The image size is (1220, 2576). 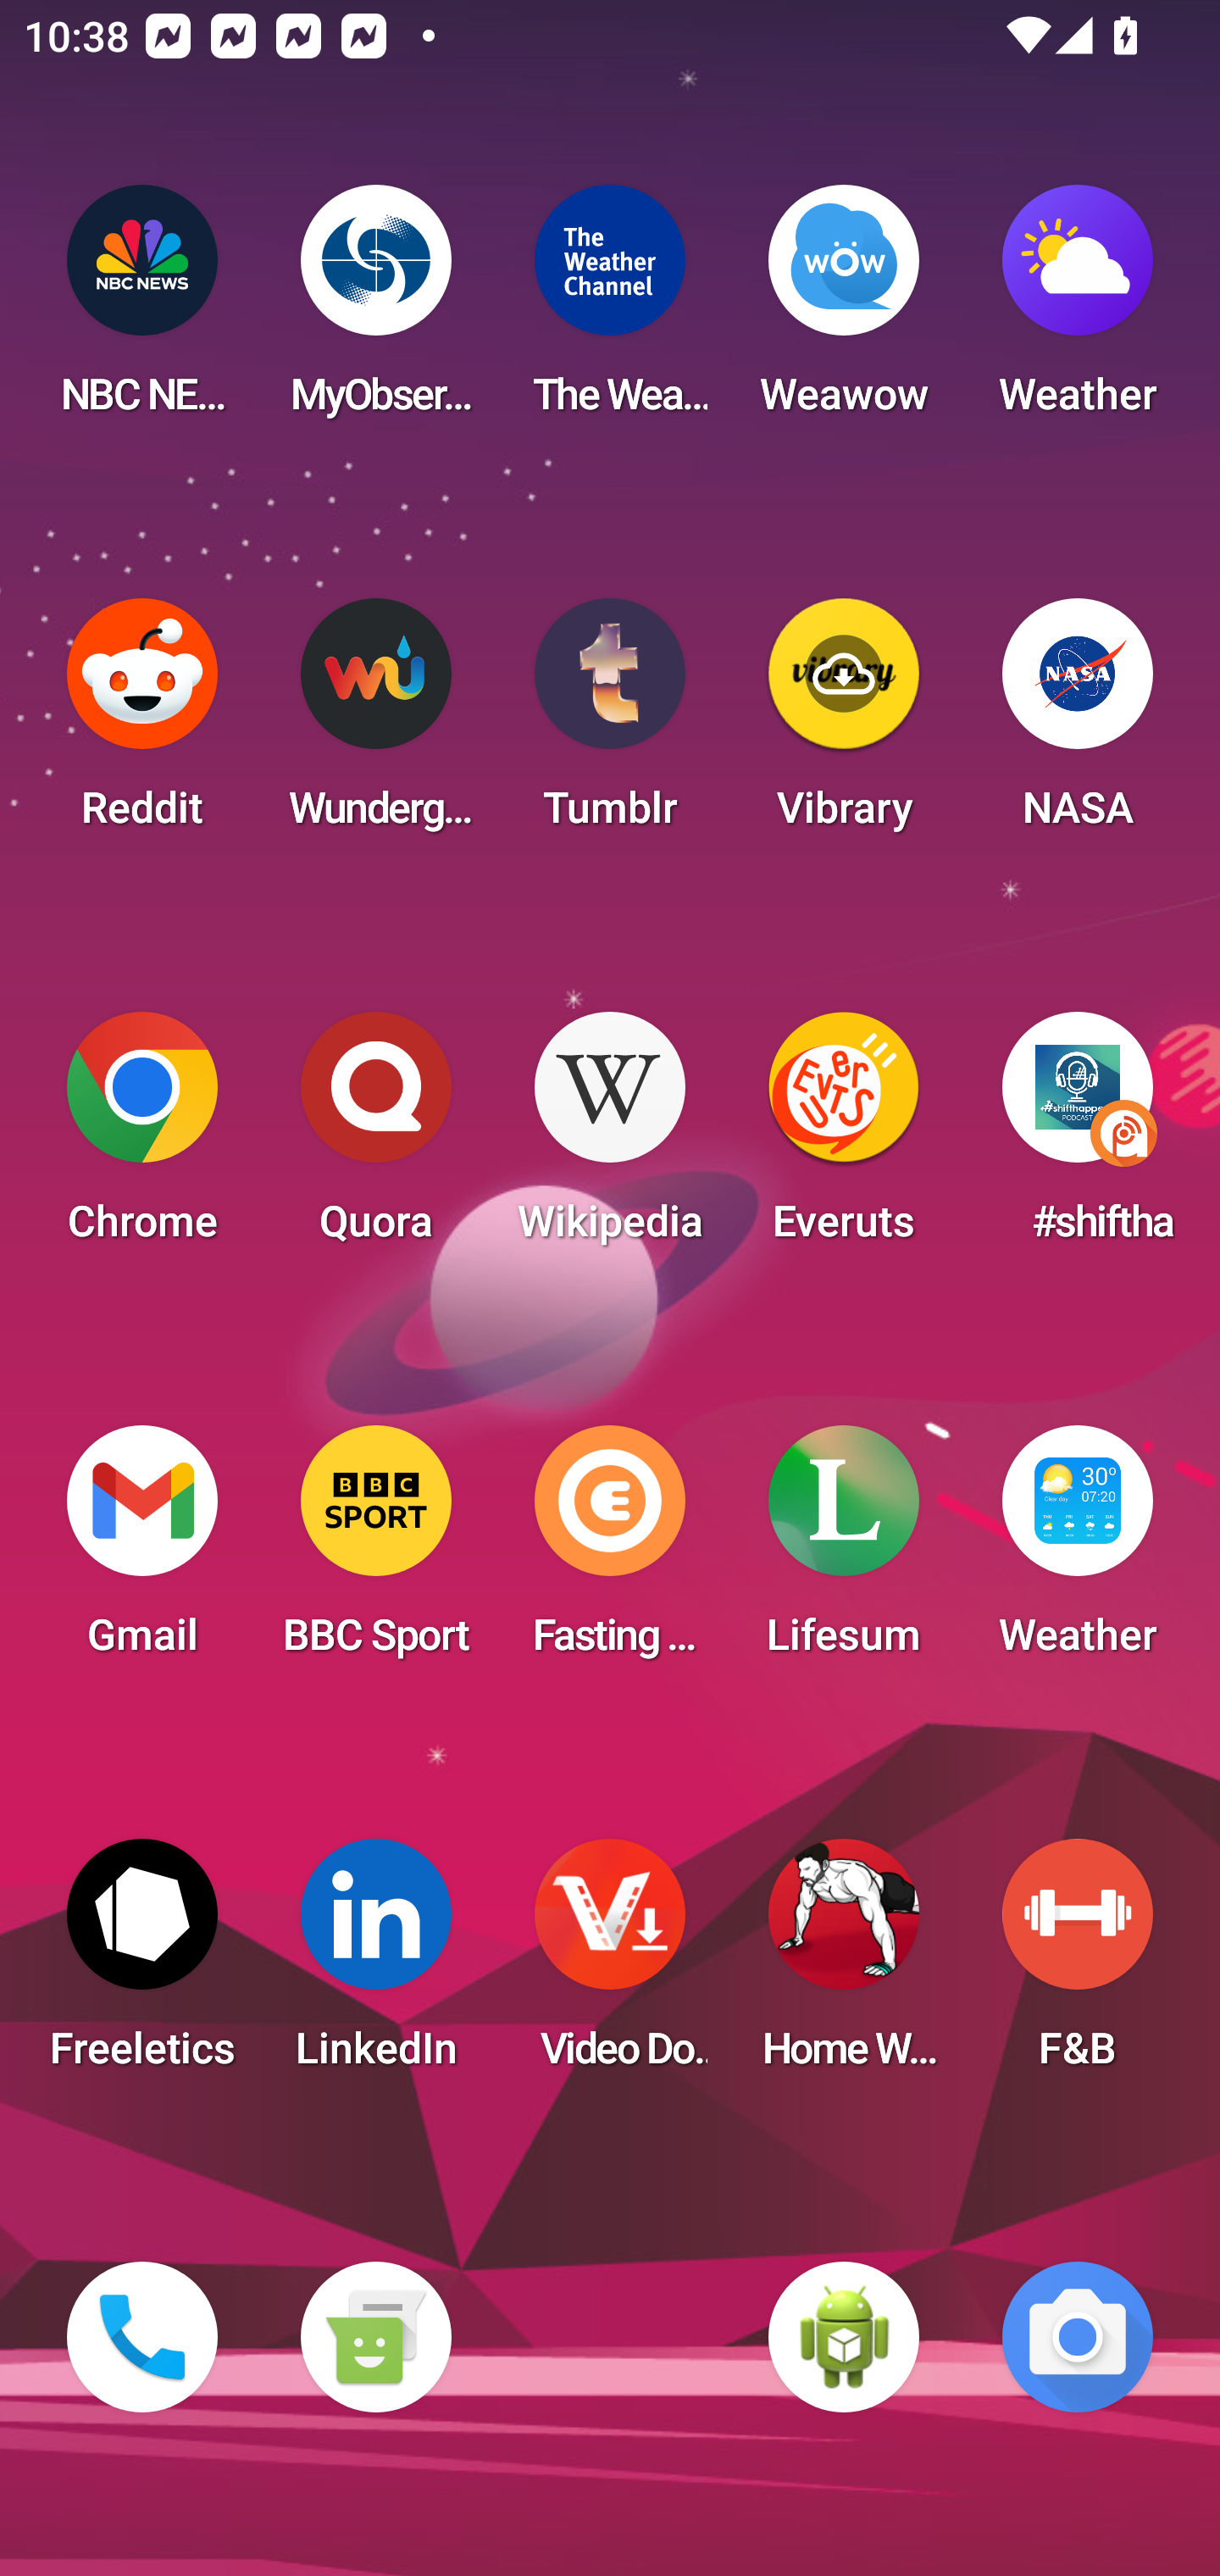 What do you see at coordinates (1078, 724) in the screenshot?
I see `NASA` at bounding box center [1078, 724].